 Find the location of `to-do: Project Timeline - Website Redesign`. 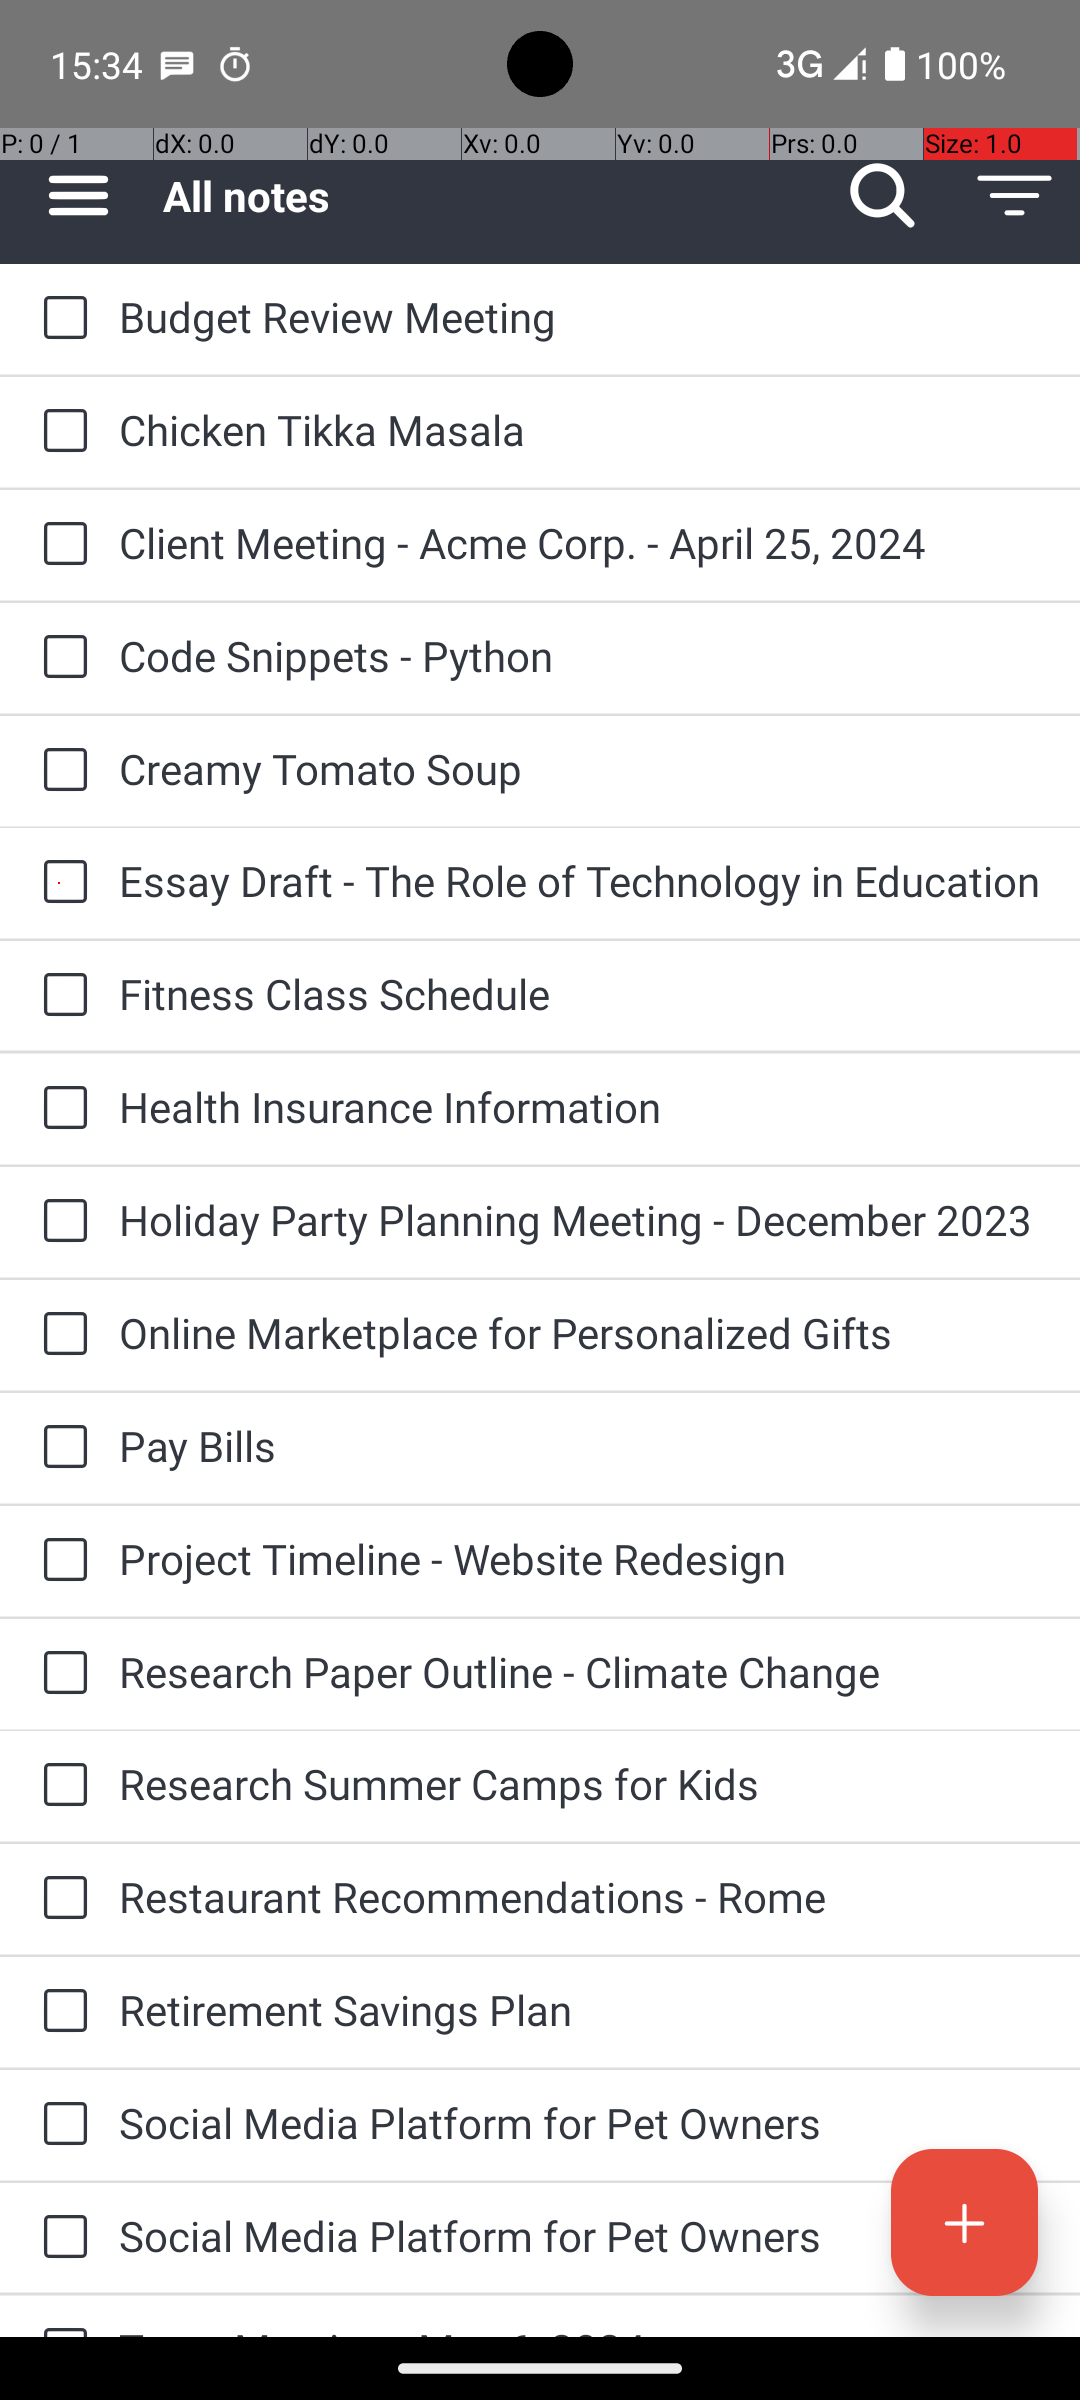

to-do: Project Timeline - Website Redesign is located at coordinates (60, 1561).